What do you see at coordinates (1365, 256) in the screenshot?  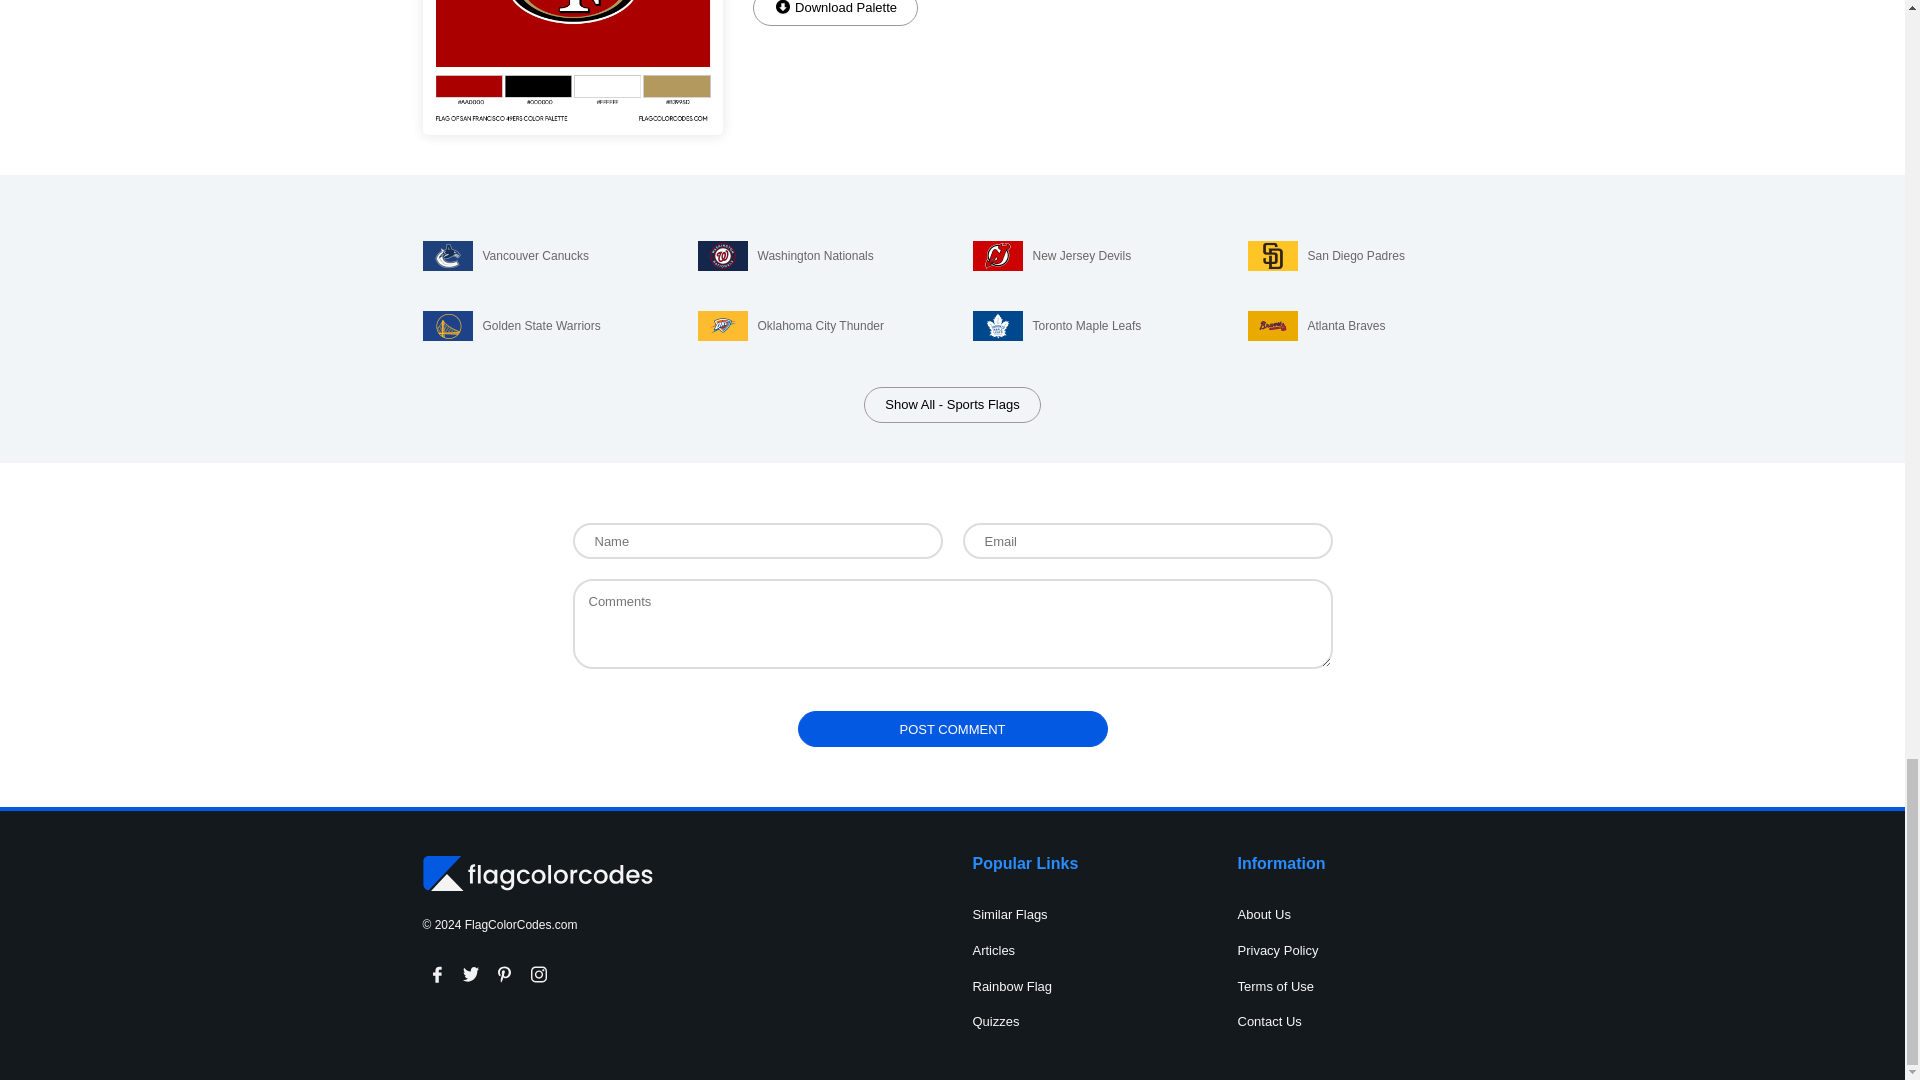 I see `San Diego Padres` at bounding box center [1365, 256].